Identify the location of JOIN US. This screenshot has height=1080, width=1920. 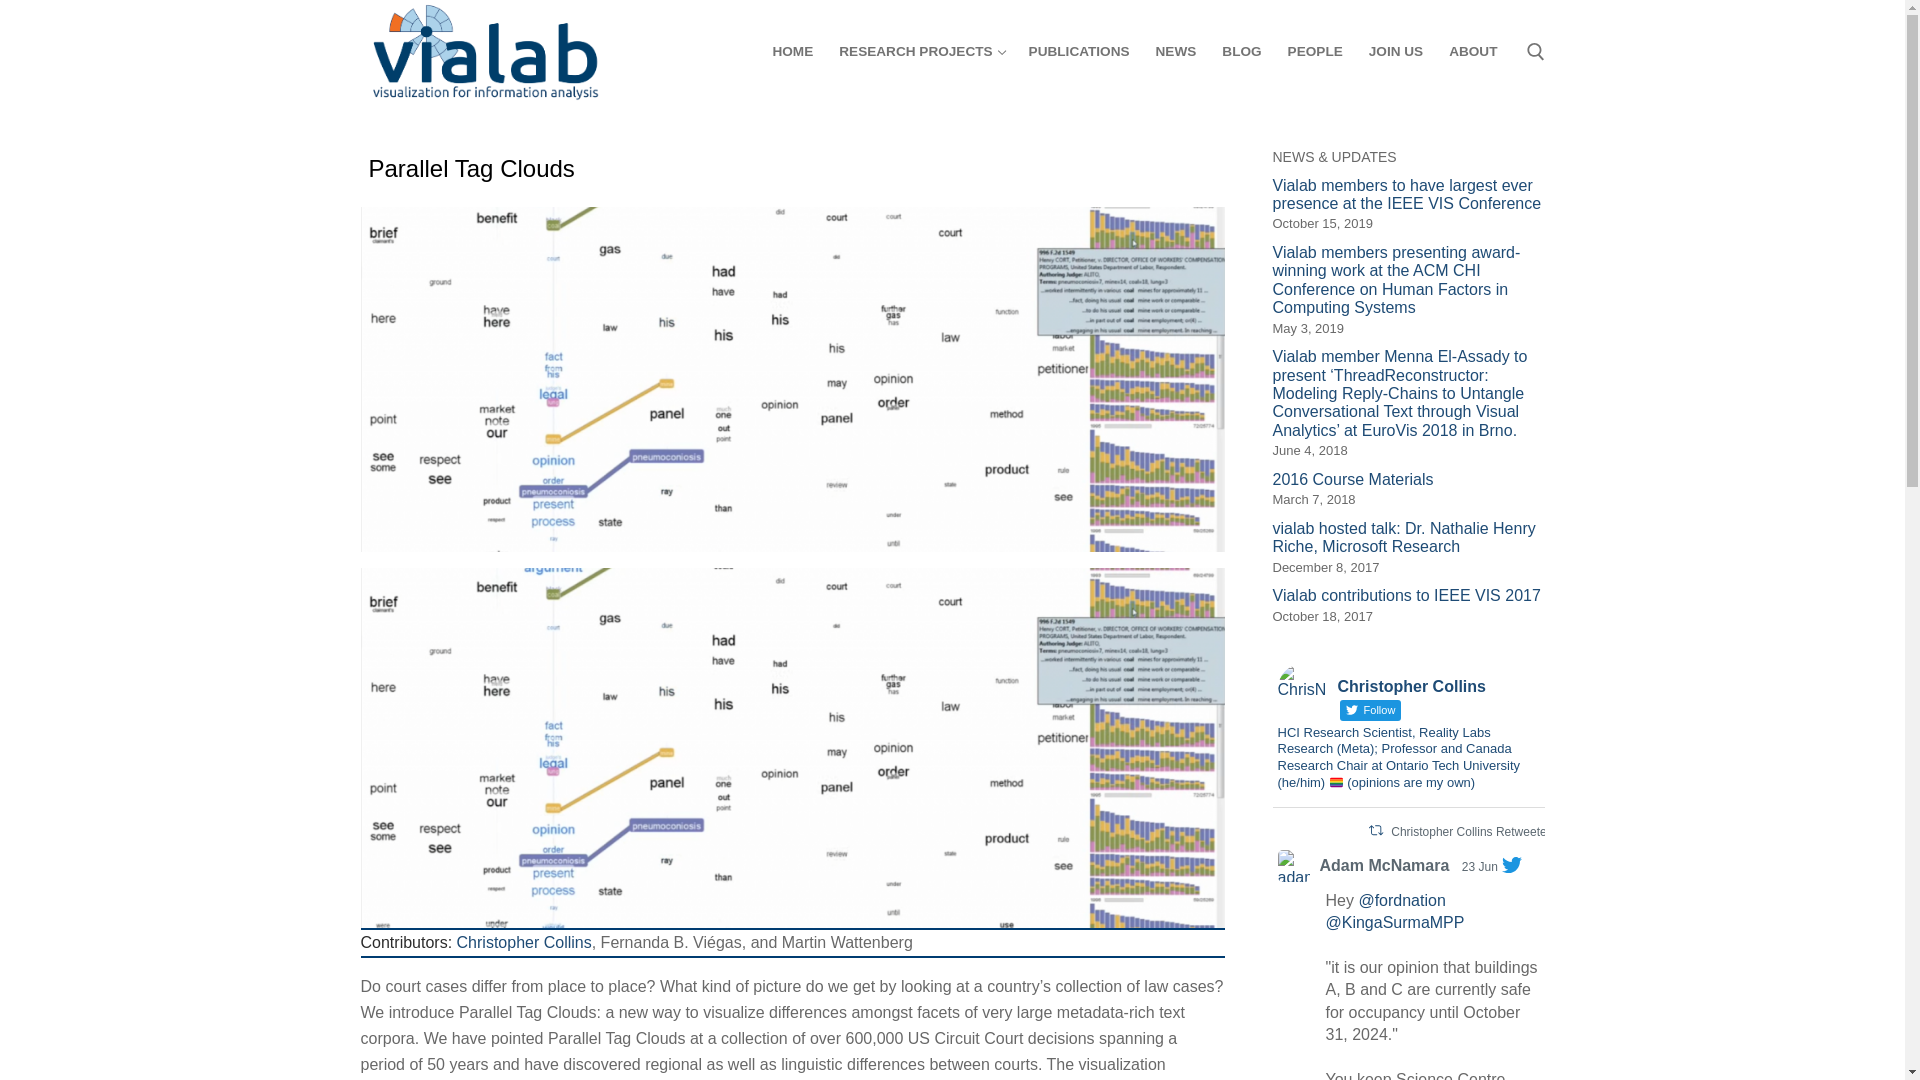
(1396, 52).